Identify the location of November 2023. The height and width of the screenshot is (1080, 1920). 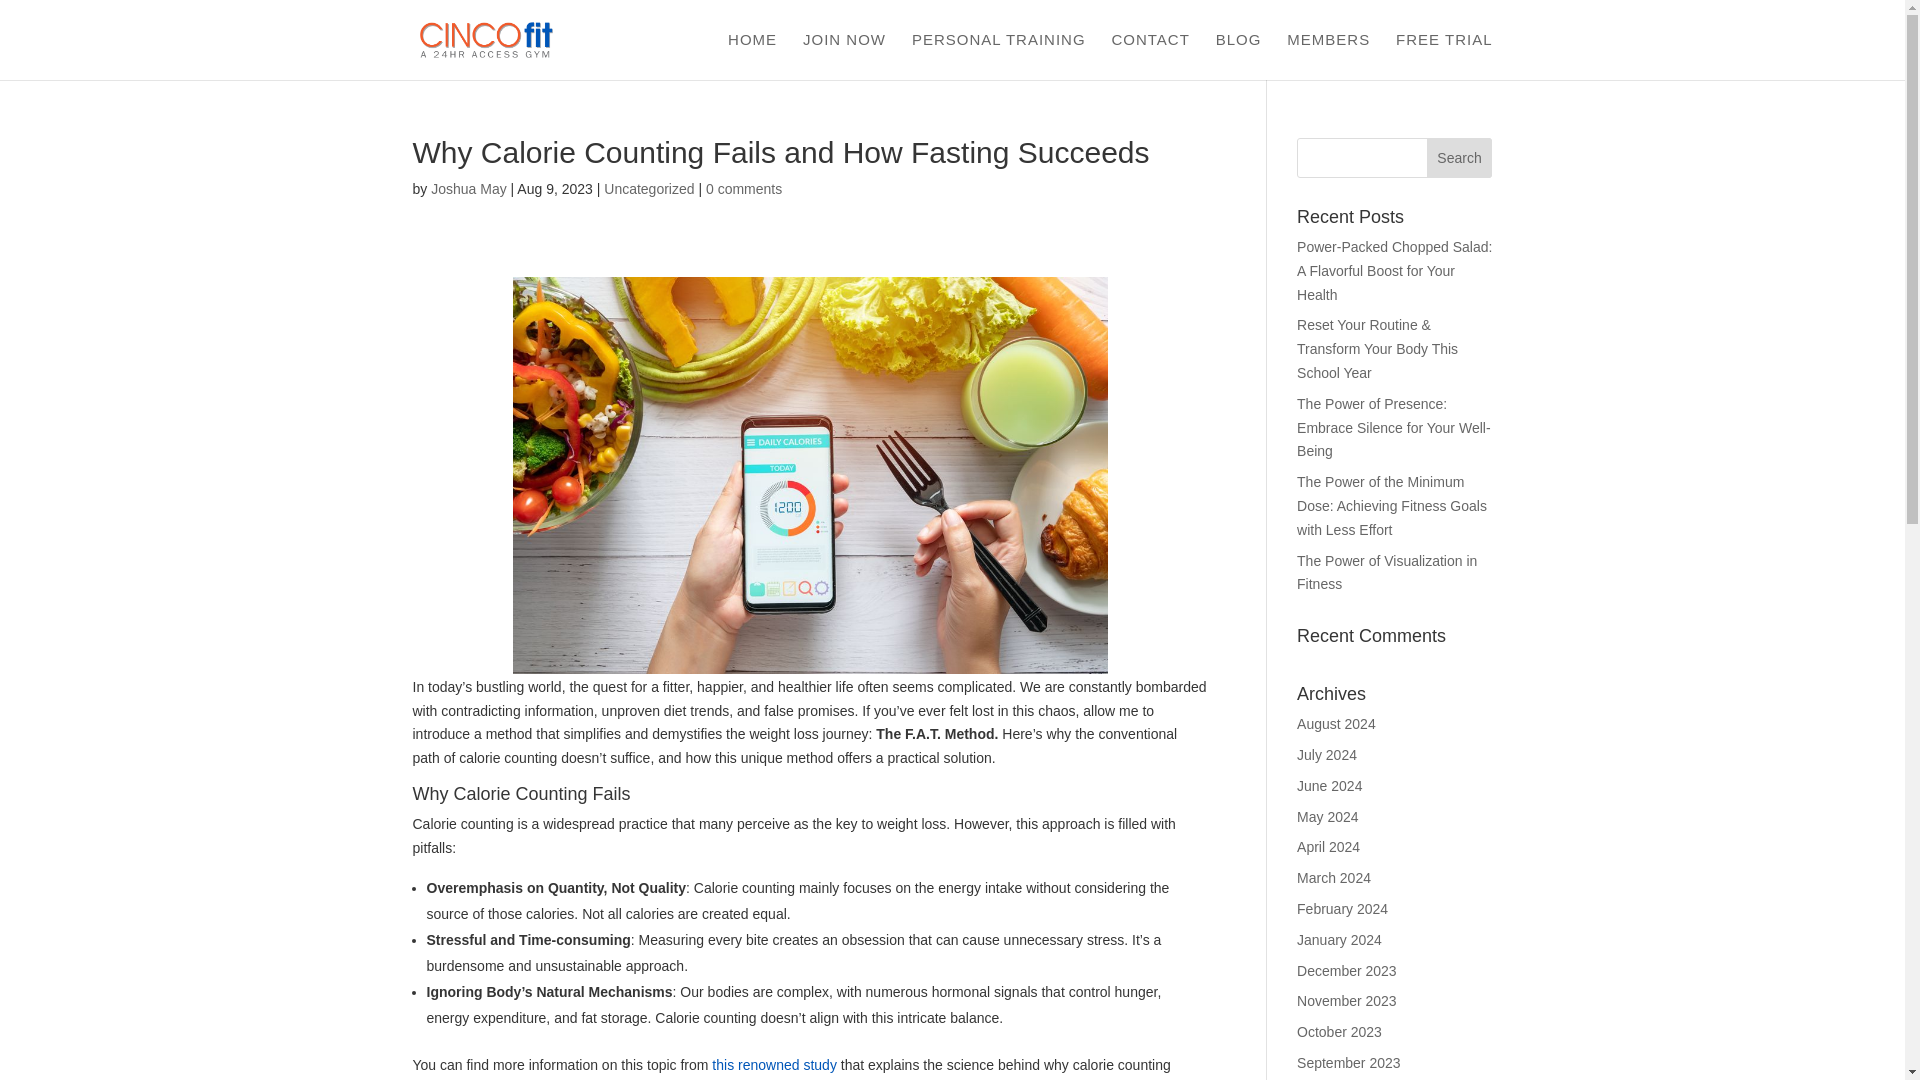
(1347, 1000).